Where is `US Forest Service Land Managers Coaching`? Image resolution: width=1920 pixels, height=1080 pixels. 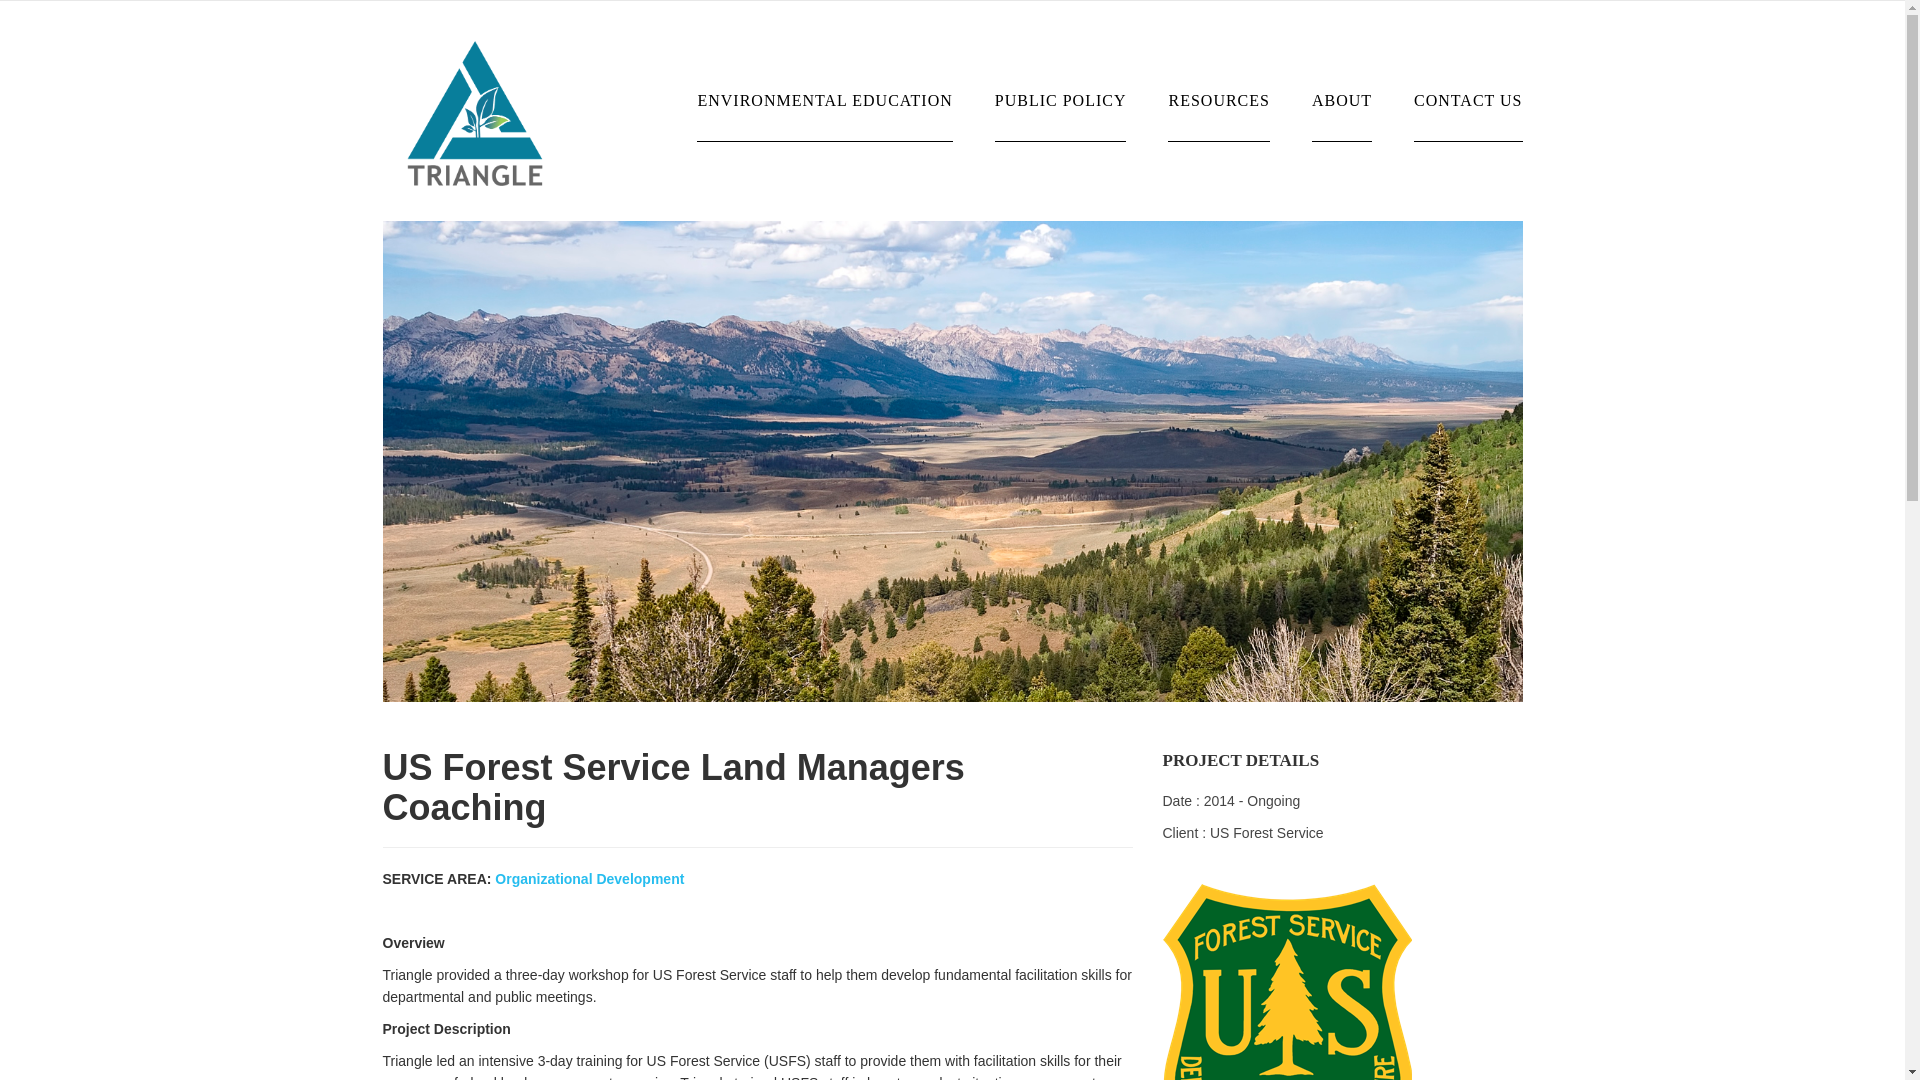
US Forest Service Land Managers Coaching is located at coordinates (952, 460).